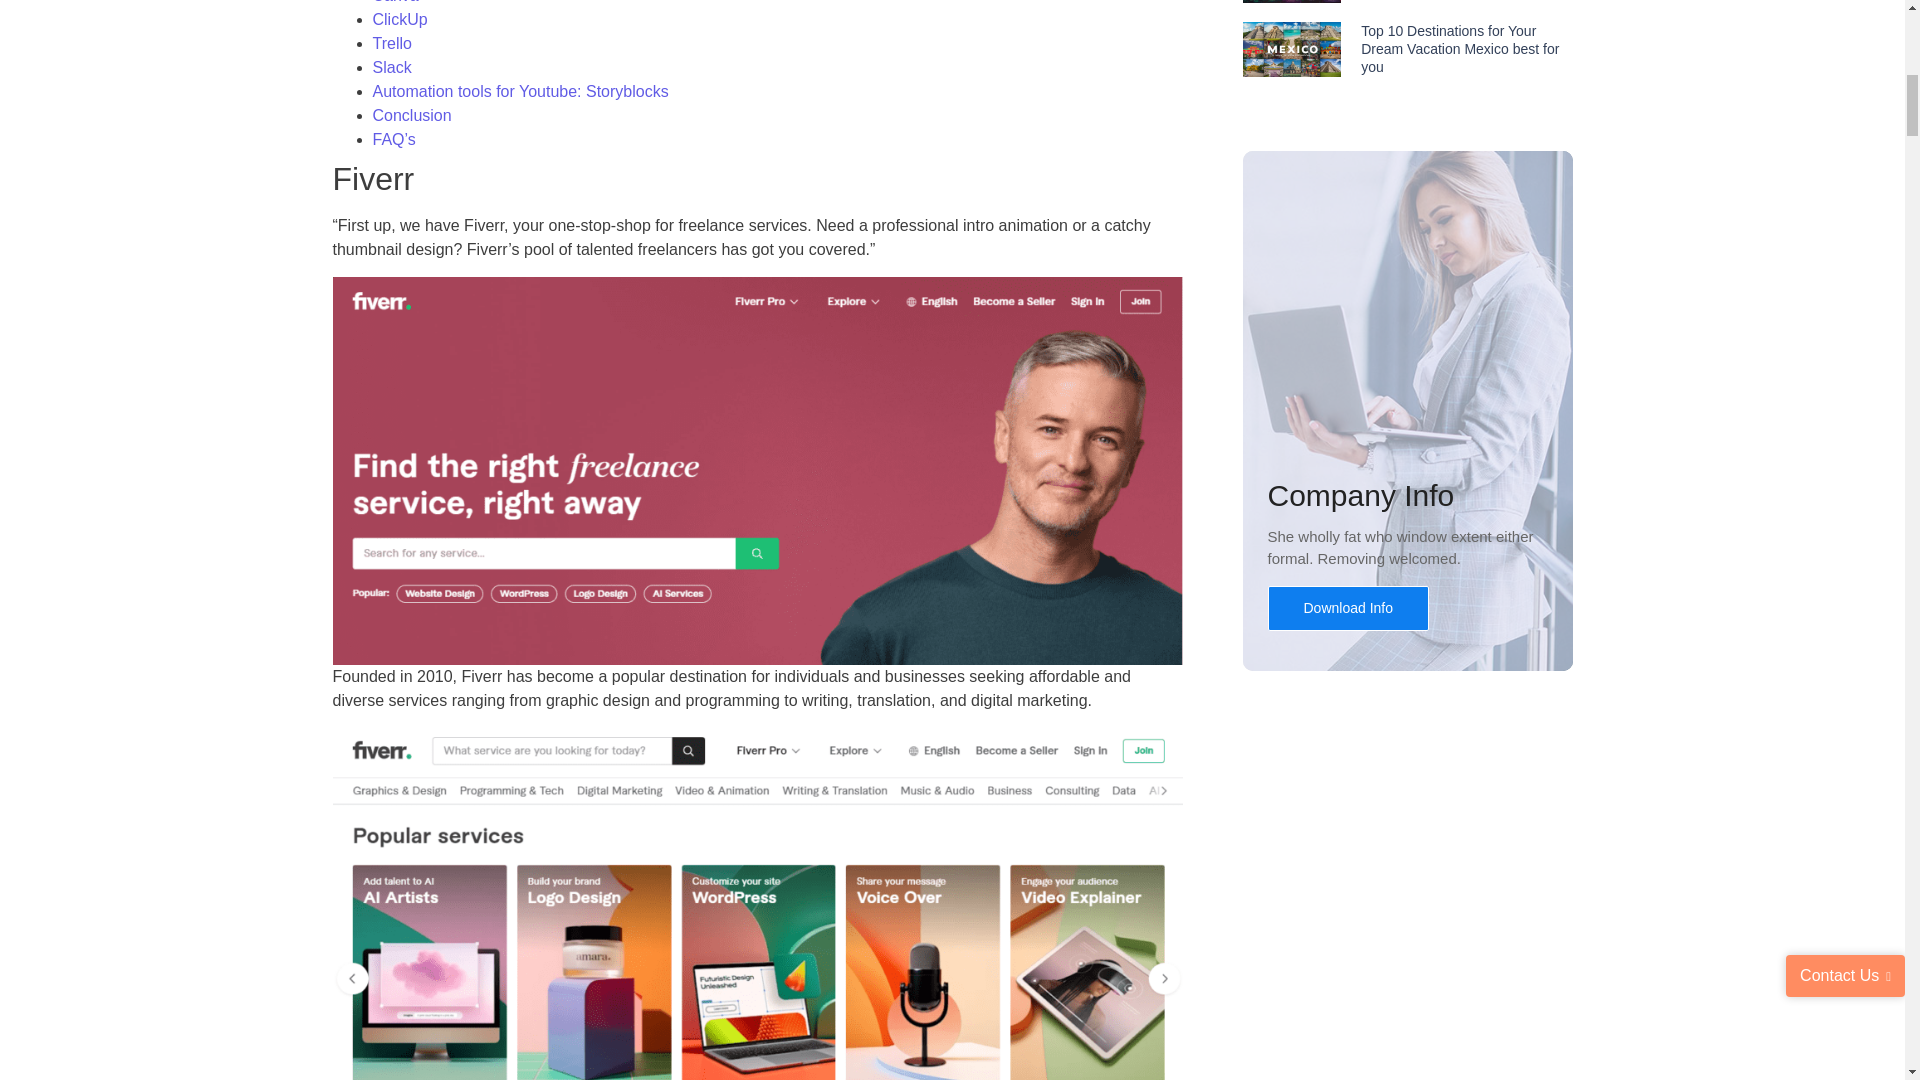 The width and height of the screenshot is (1920, 1080). I want to click on Conclusion, so click(412, 115).